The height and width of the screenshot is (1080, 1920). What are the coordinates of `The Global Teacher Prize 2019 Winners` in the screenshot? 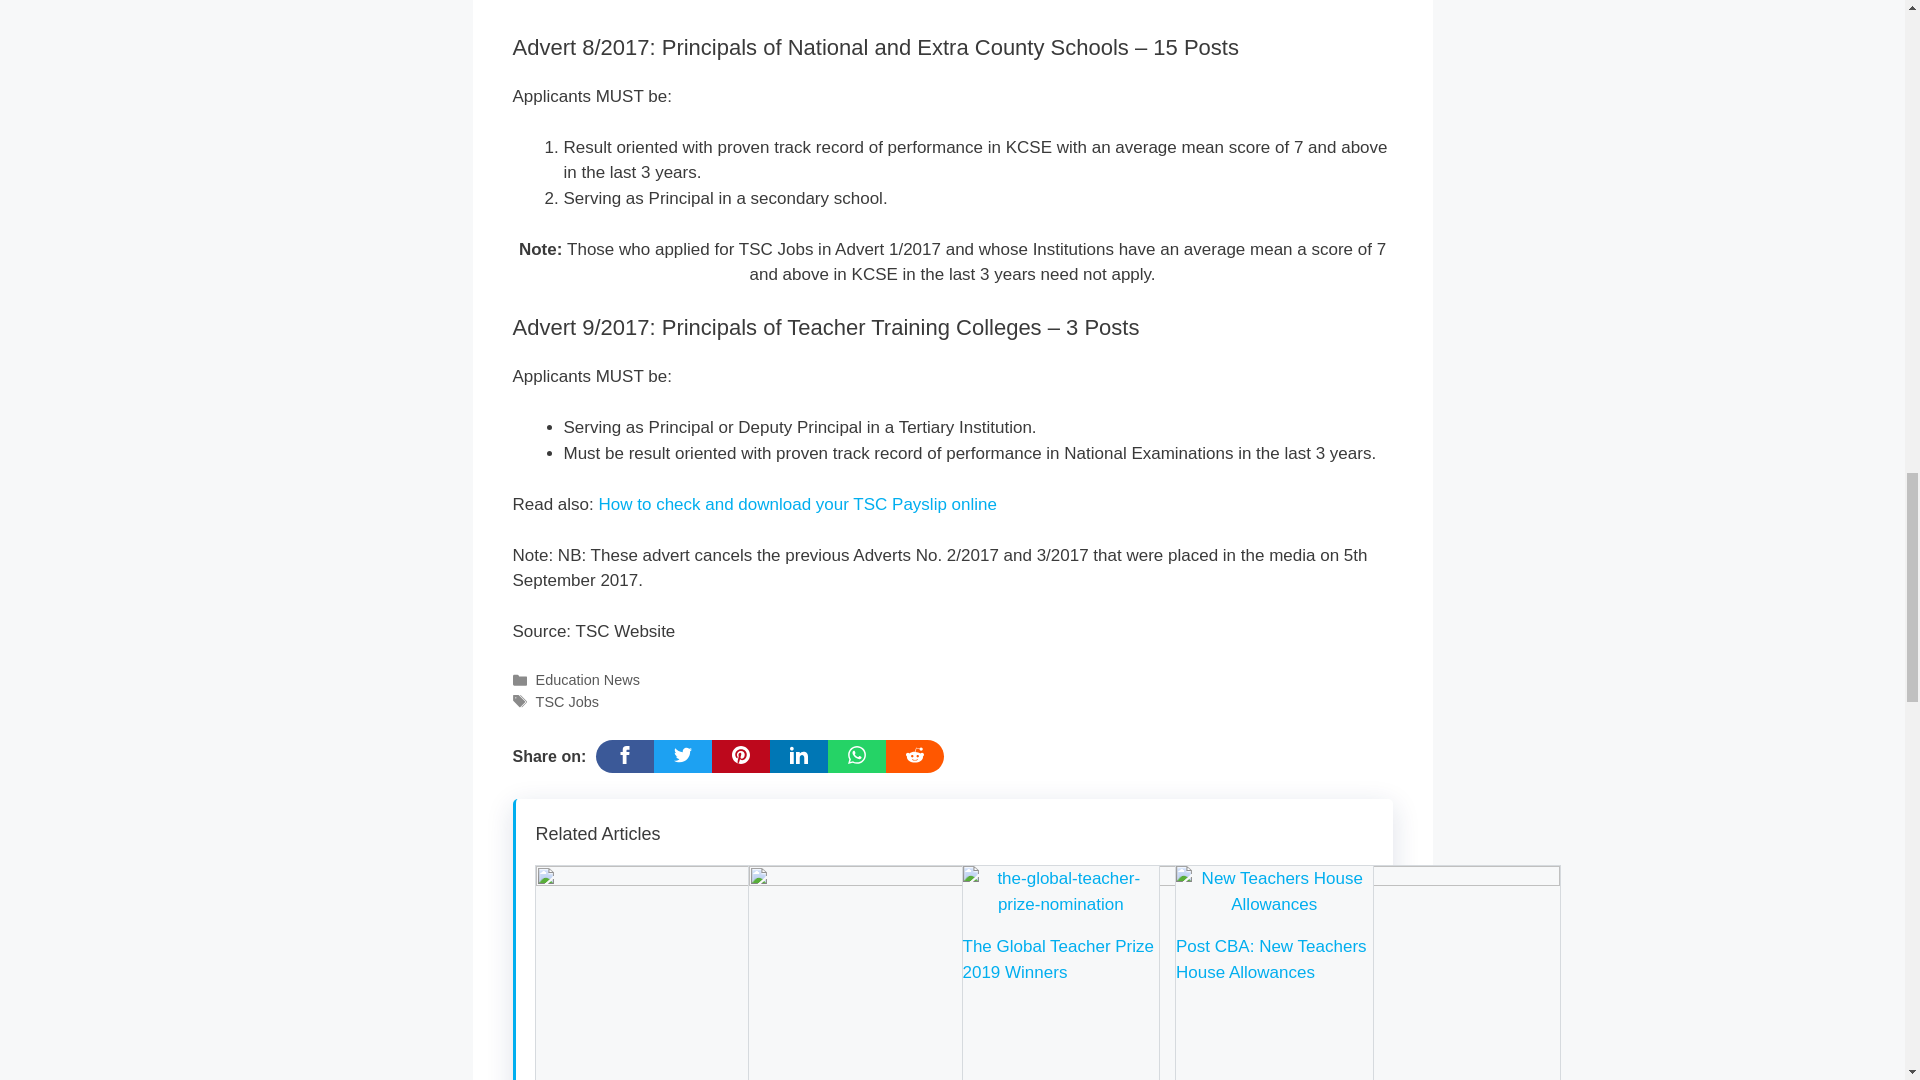 It's located at (1060, 904).